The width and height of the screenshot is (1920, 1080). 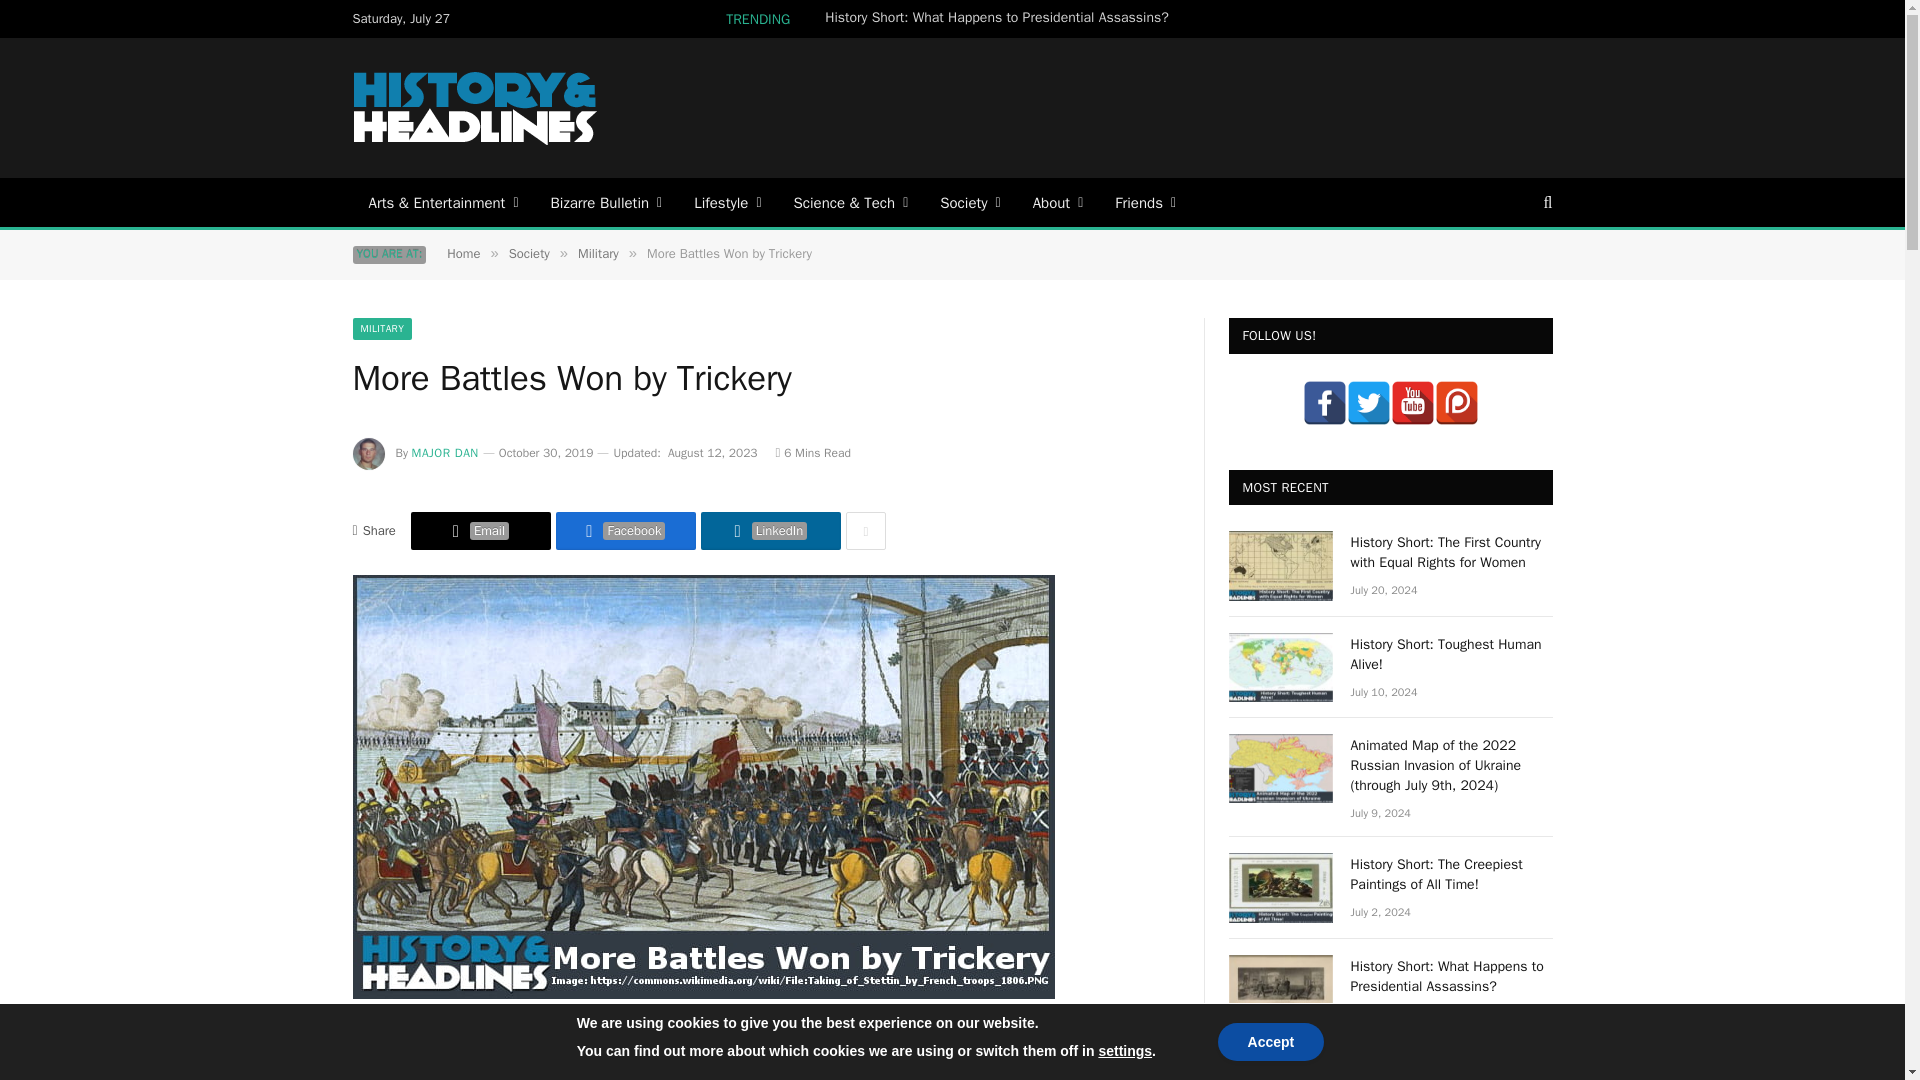 What do you see at coordinates (1002, 18) in the screenshot?
I see `History Short: What Happens to Presidential Assassins?` at bounding box center [1002, 18].